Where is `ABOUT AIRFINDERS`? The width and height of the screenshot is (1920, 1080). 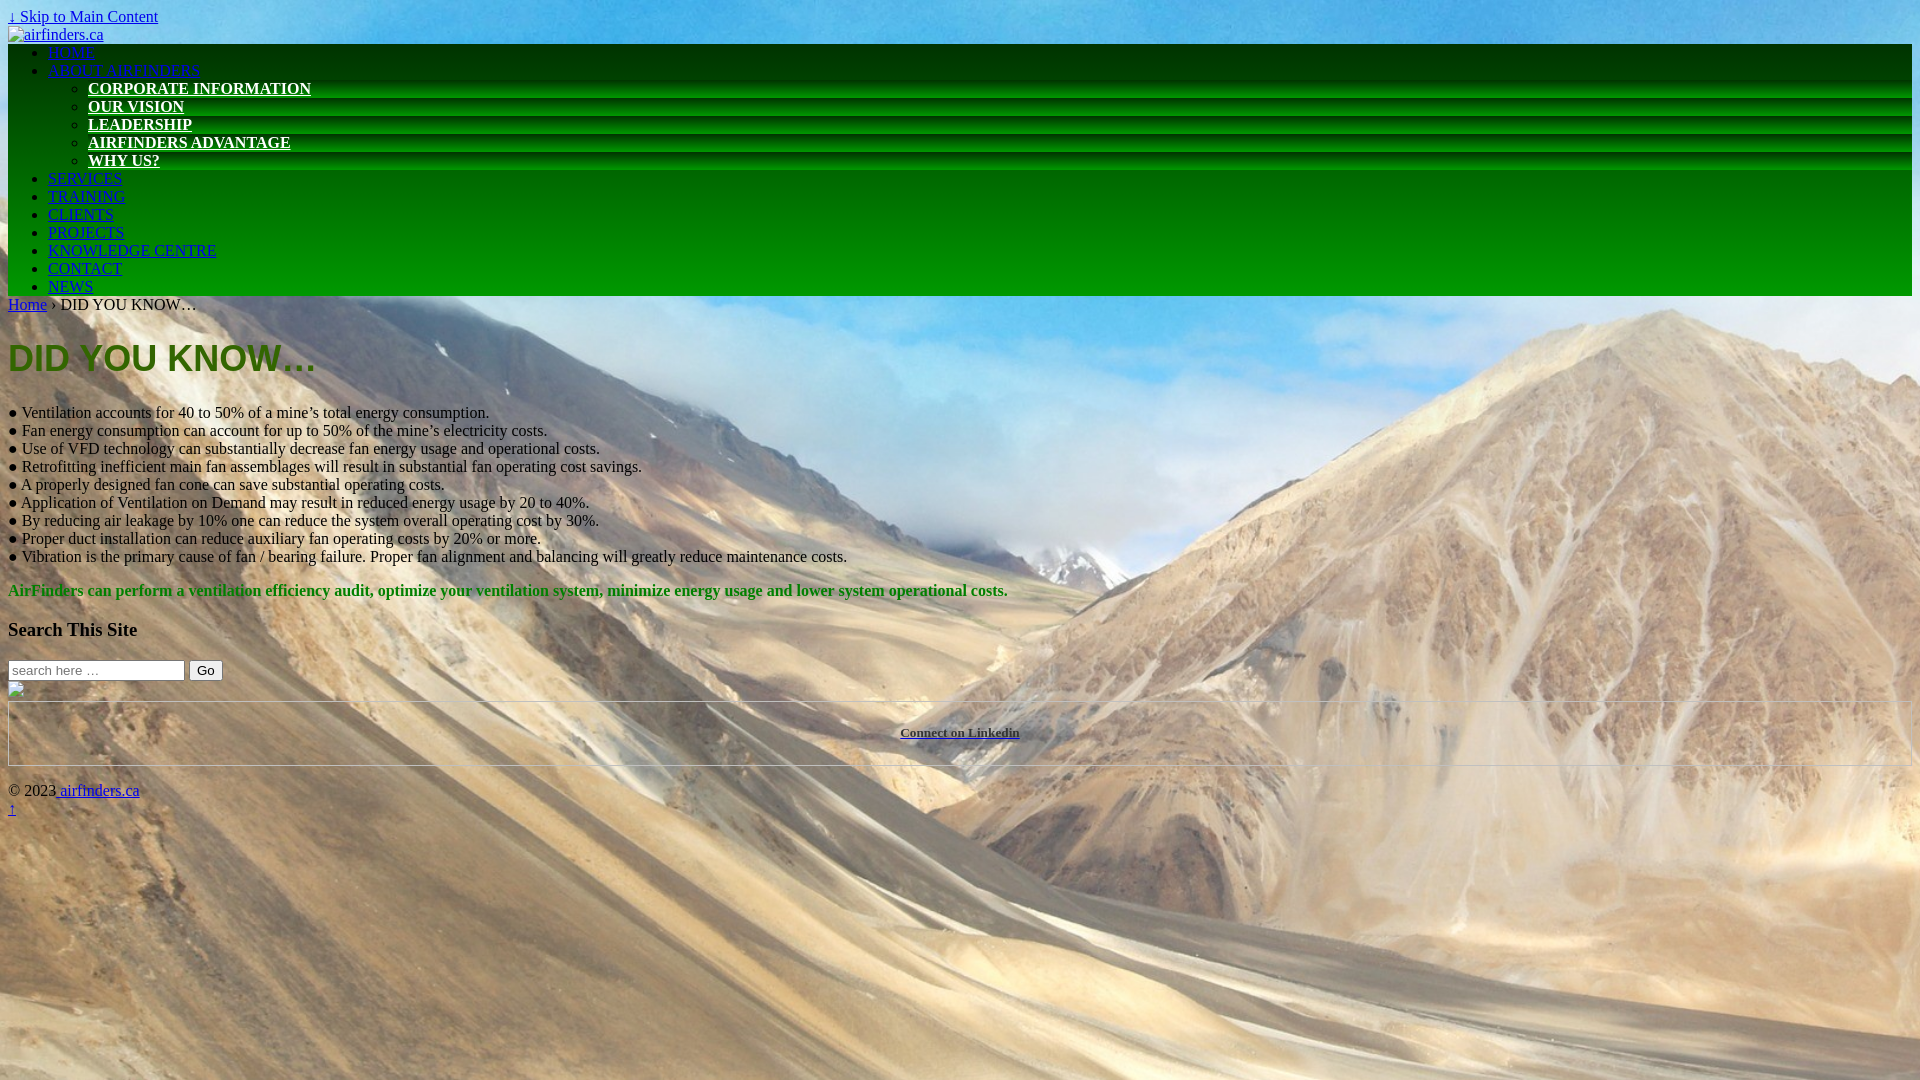 ABOUT AIRFINDERS is located at coordinates (124, 70).